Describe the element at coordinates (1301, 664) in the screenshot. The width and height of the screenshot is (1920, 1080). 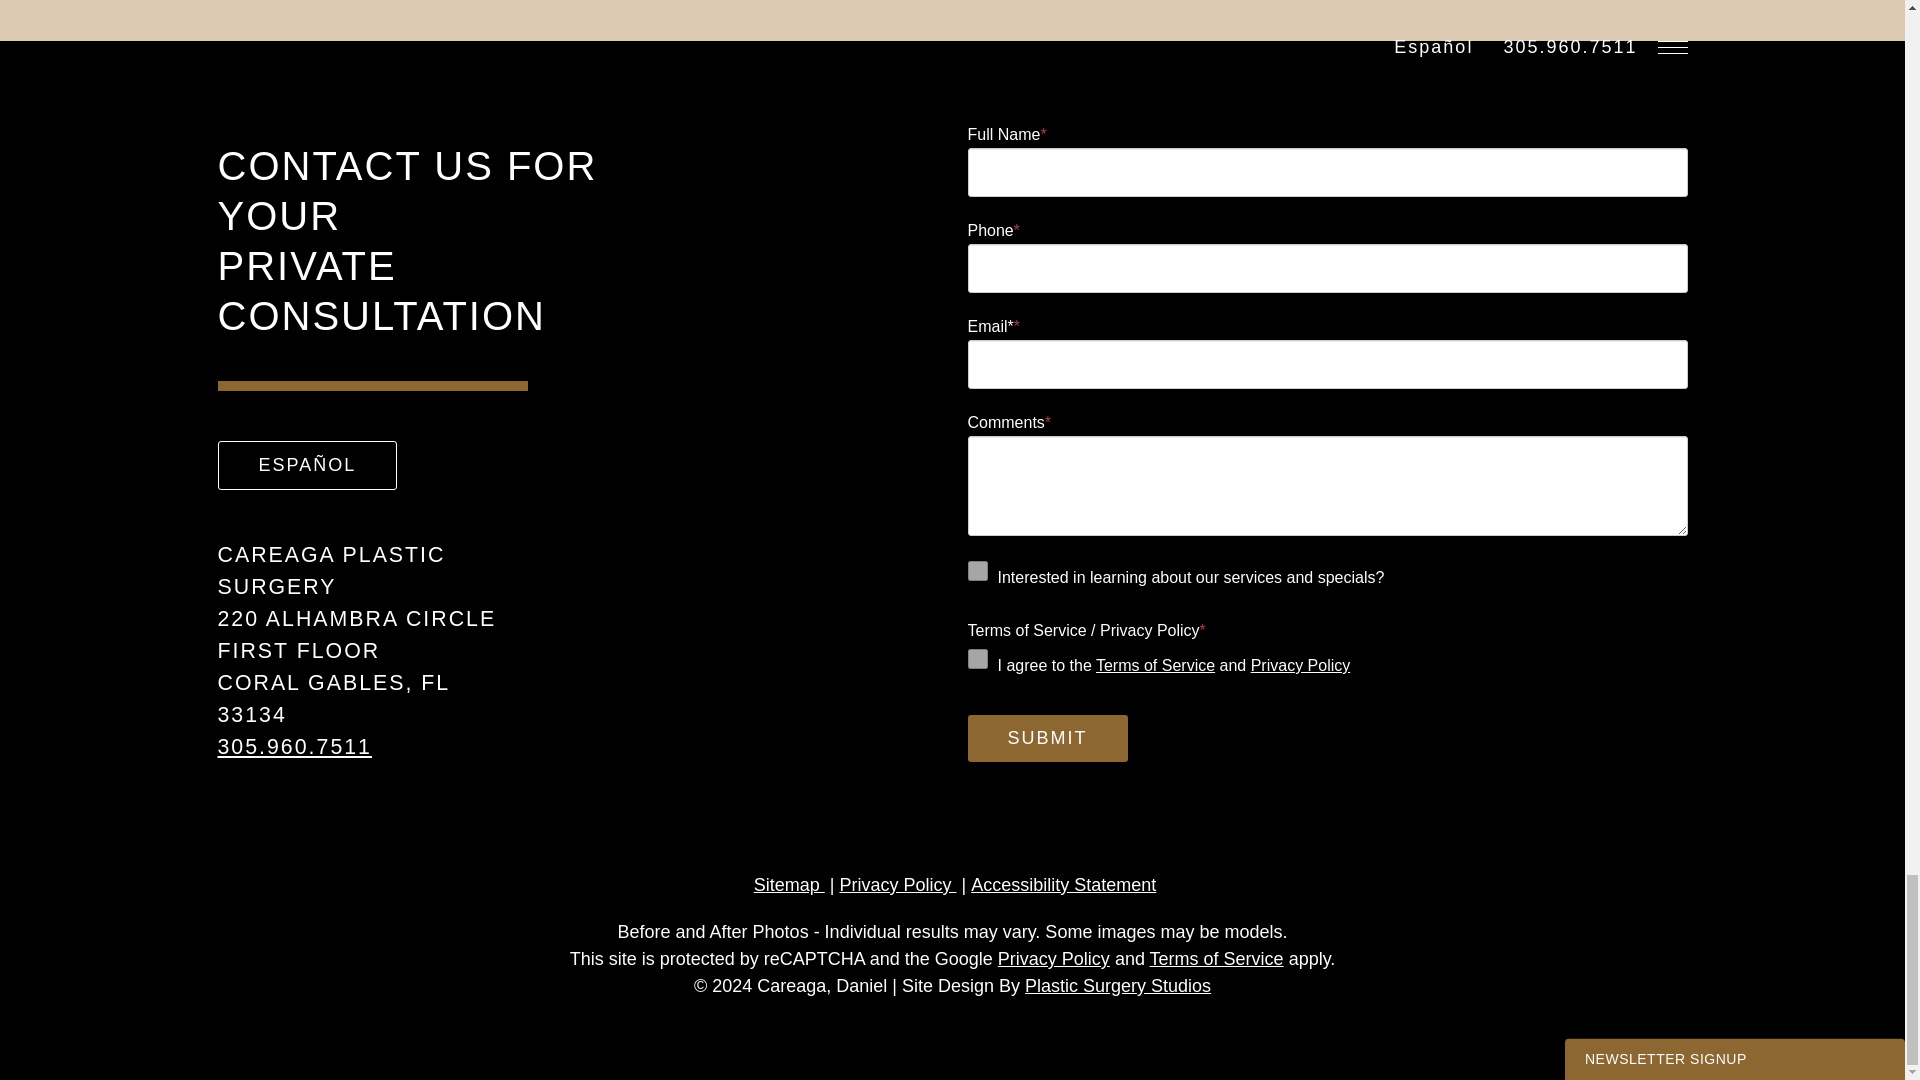
I see `Privacy Policy` at that location.